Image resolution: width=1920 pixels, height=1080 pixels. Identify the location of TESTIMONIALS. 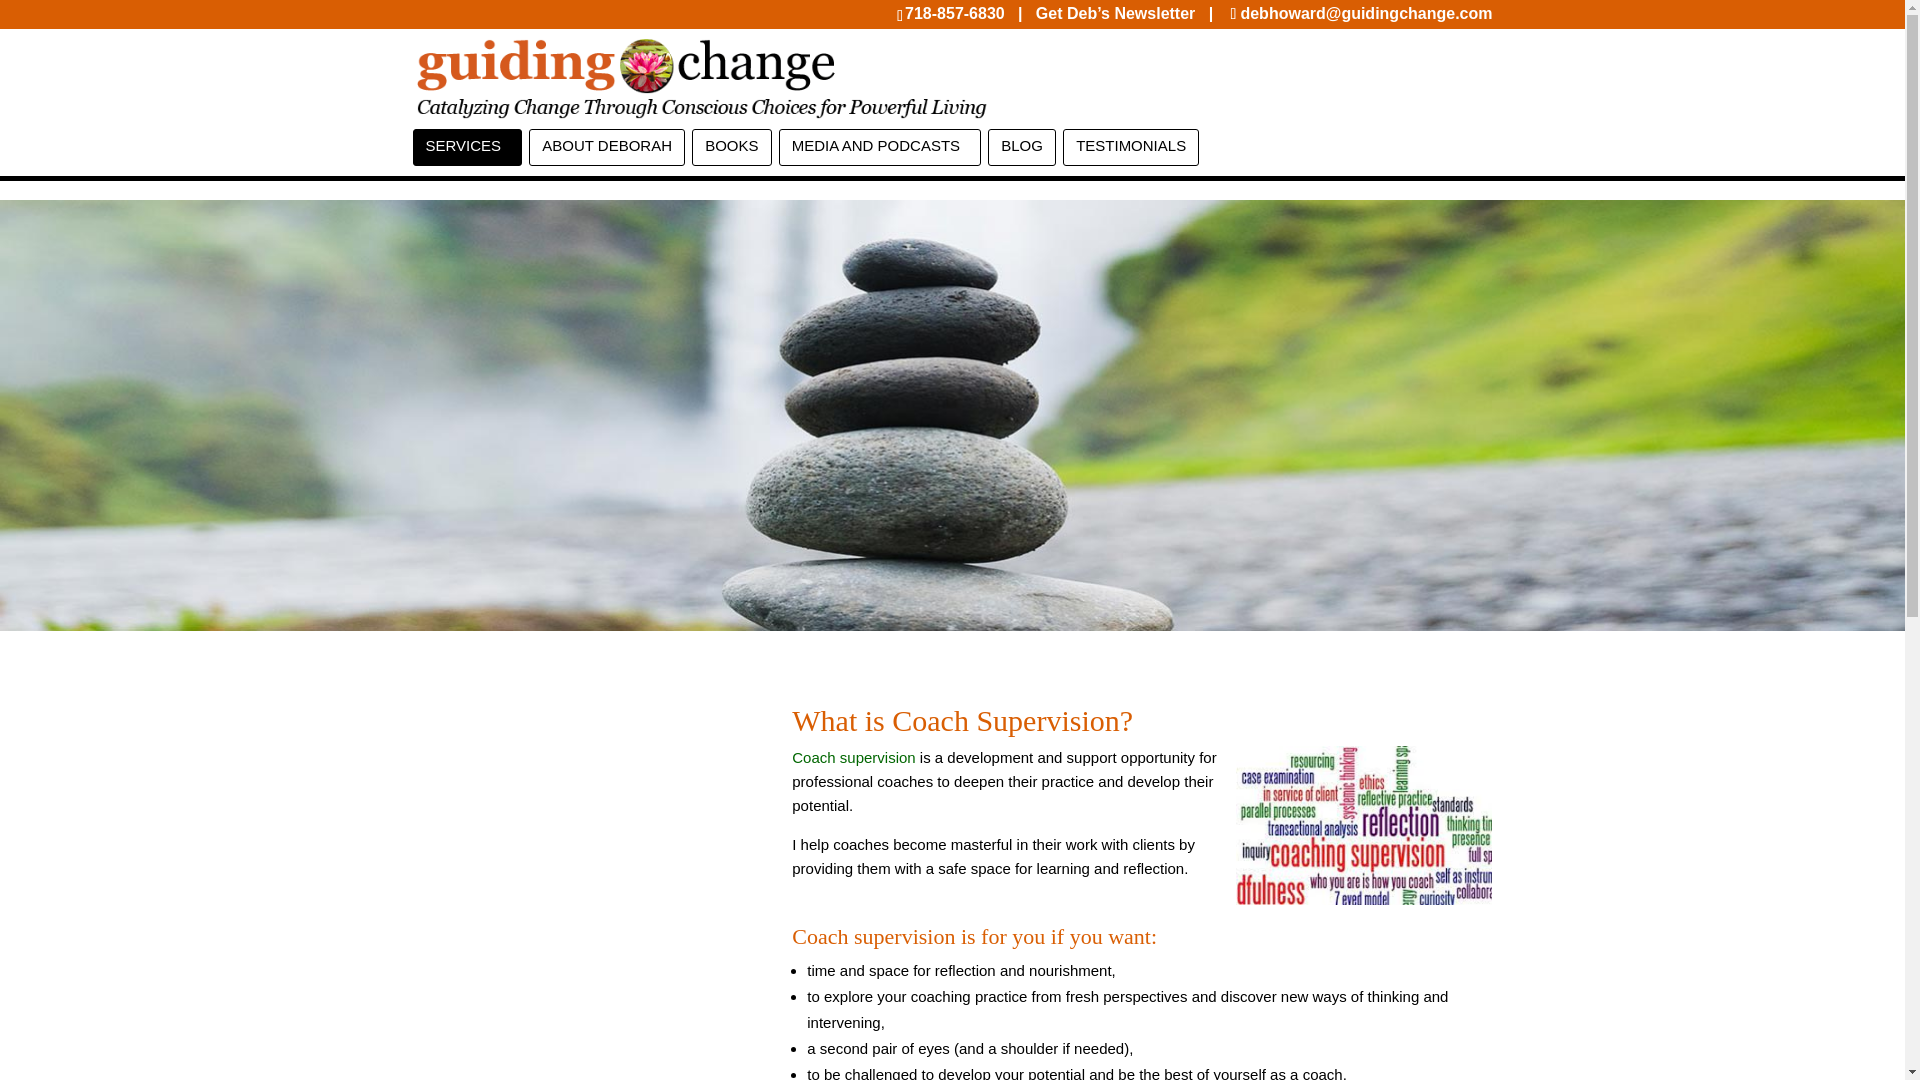
(1130, 147).